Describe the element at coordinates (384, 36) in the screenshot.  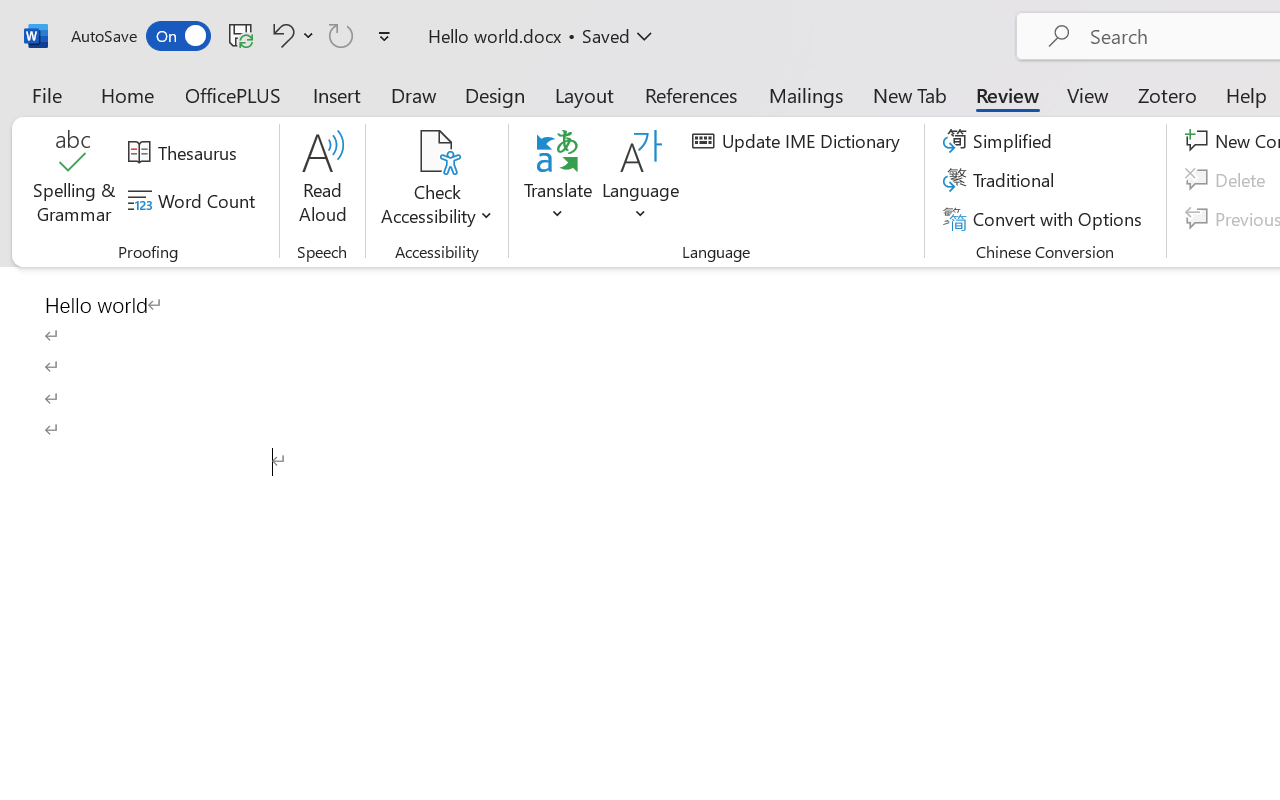
I see `Customize Quick Access Toolbar` at that location.